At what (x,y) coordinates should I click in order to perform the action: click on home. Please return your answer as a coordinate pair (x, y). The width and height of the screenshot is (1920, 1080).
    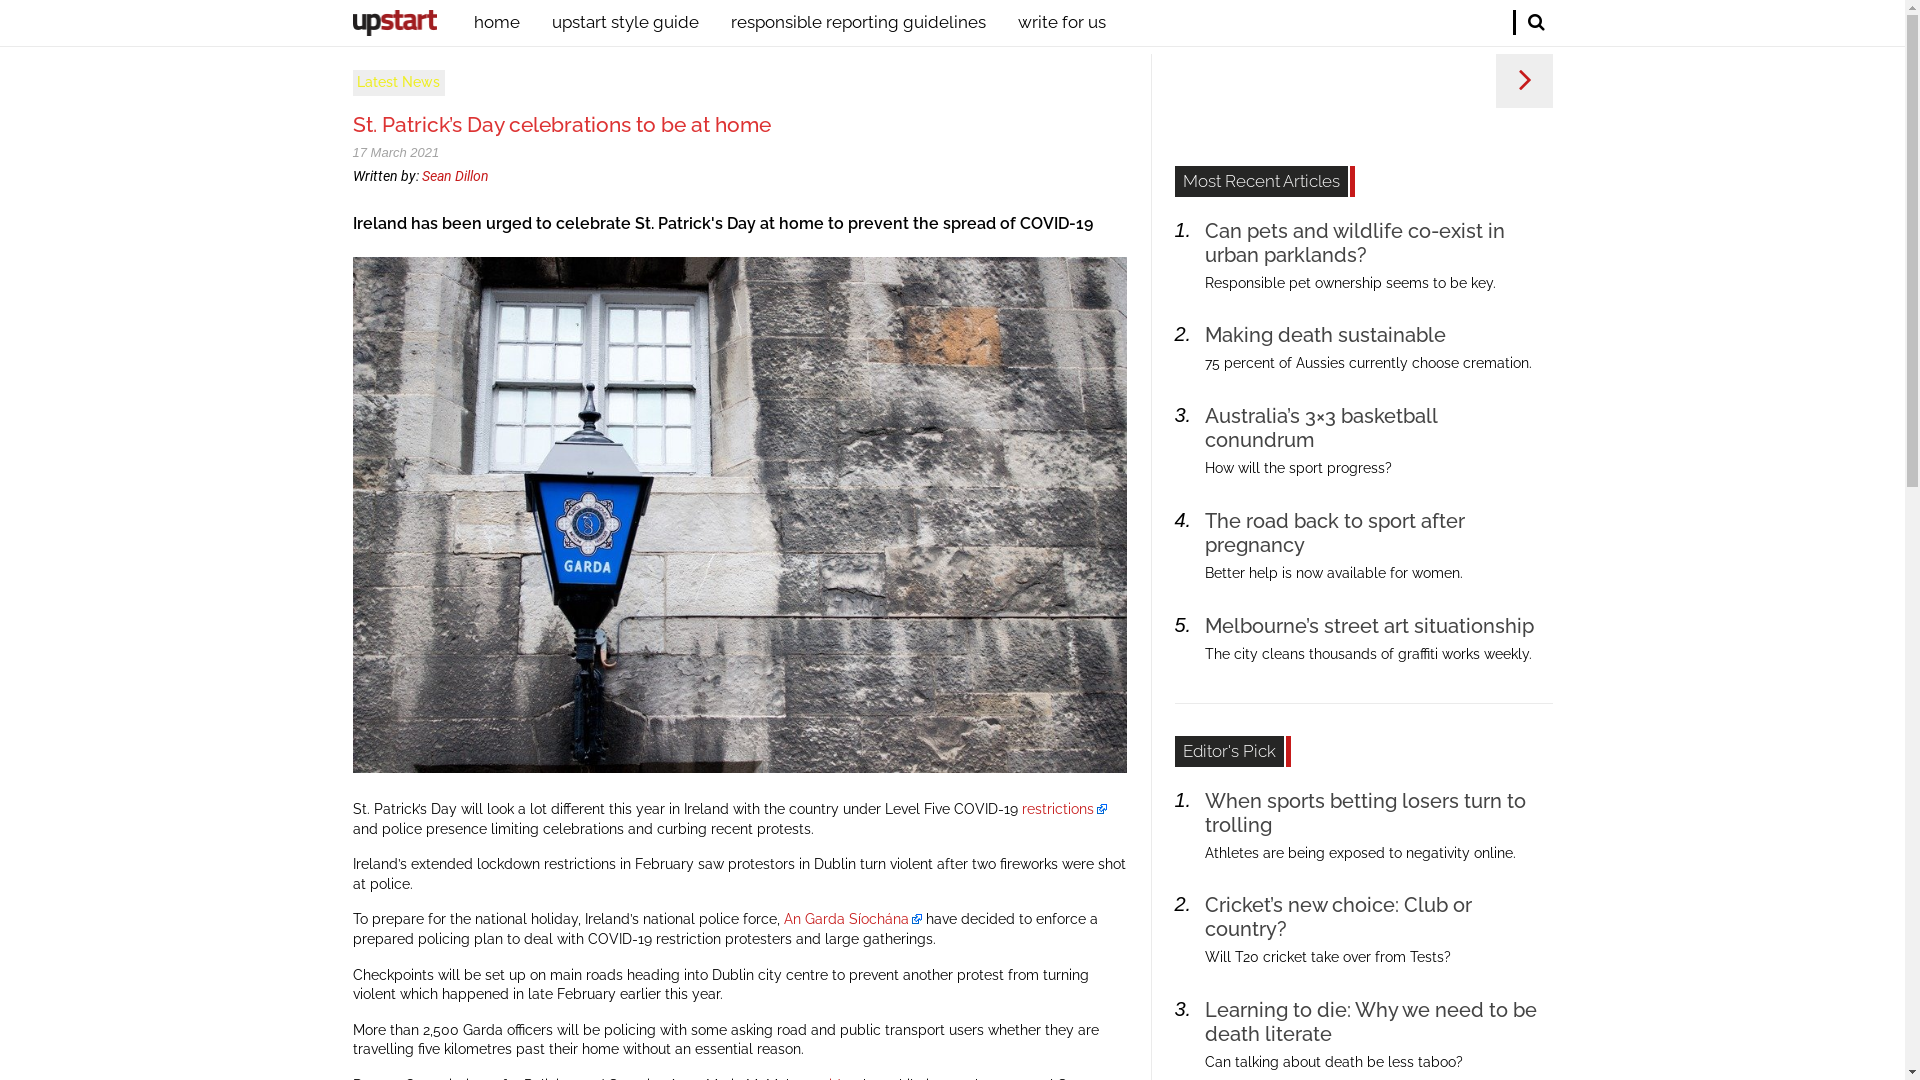
    Looking at the image, I should click on (505, 28).